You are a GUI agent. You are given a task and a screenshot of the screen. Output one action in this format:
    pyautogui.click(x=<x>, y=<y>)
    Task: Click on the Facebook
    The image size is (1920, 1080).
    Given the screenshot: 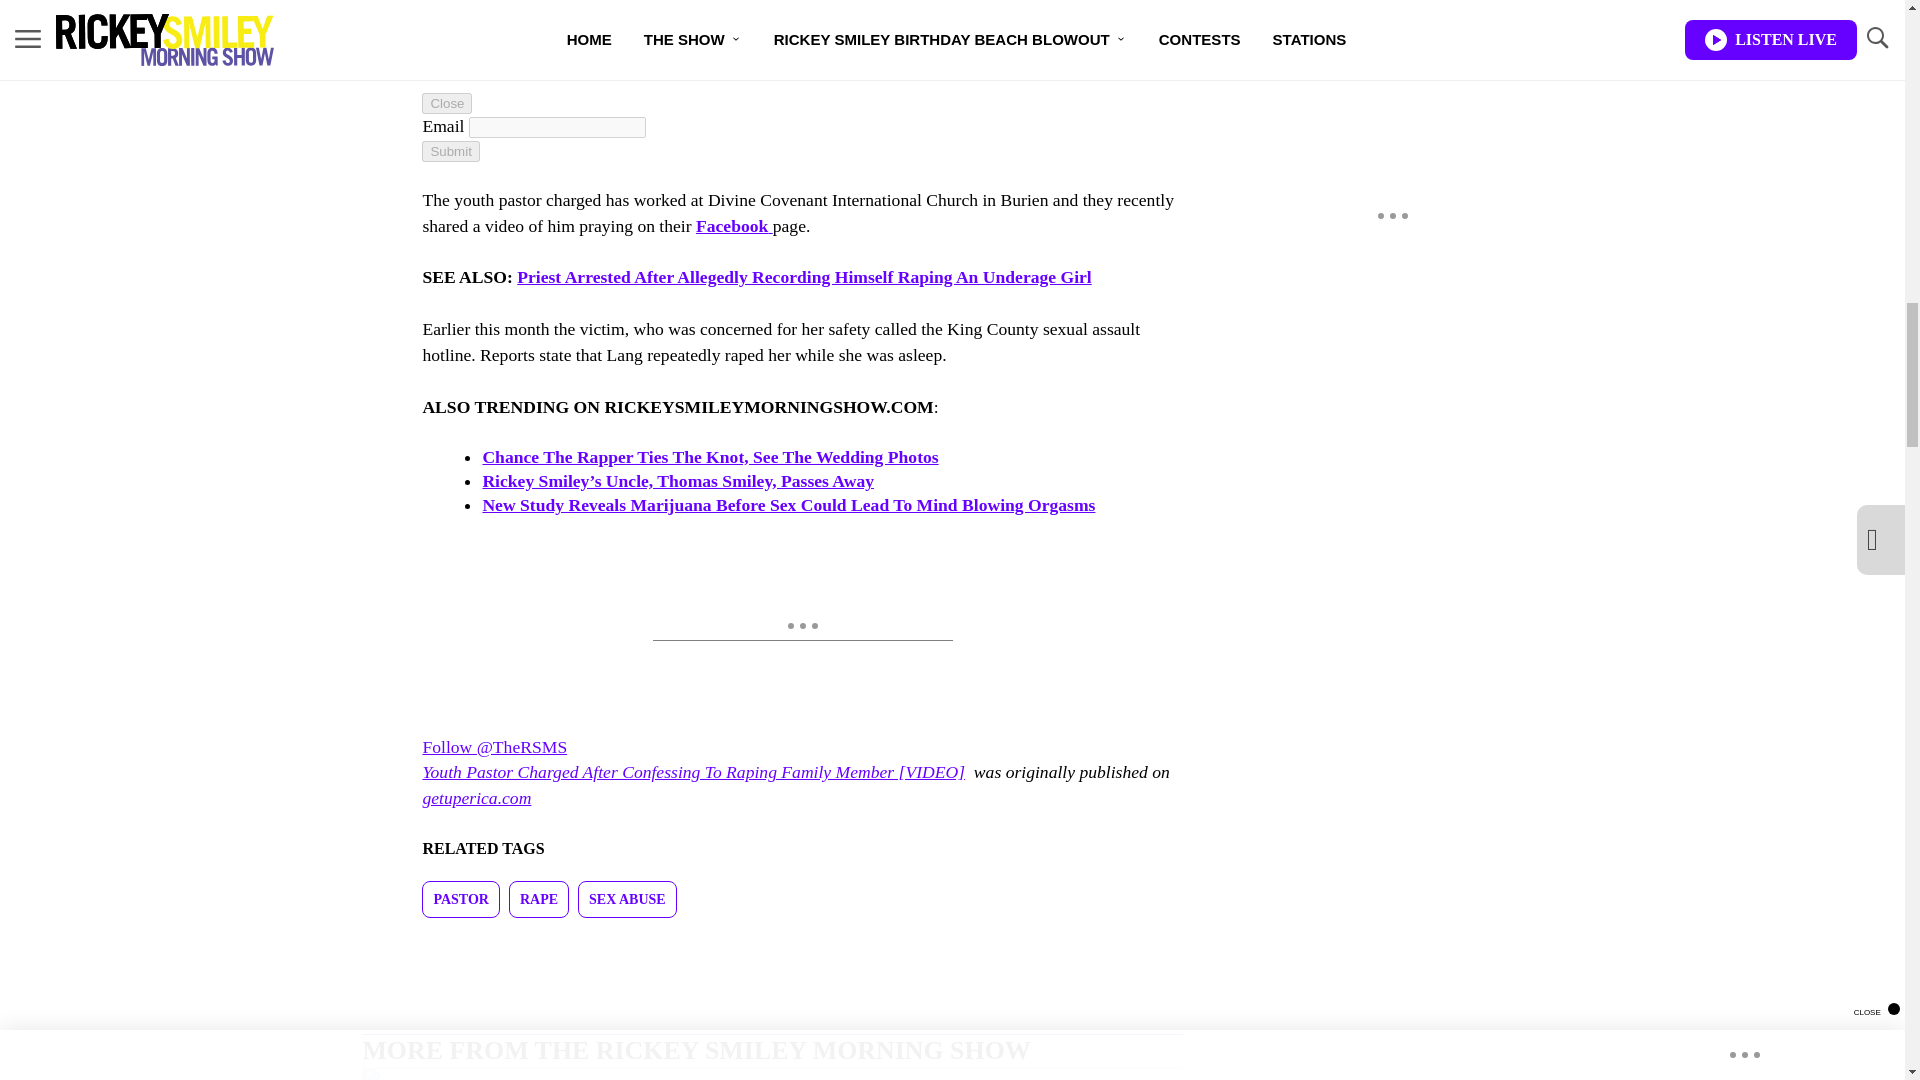 What is the action you would take?
    pyautogui.click(x=734, y=226)
    